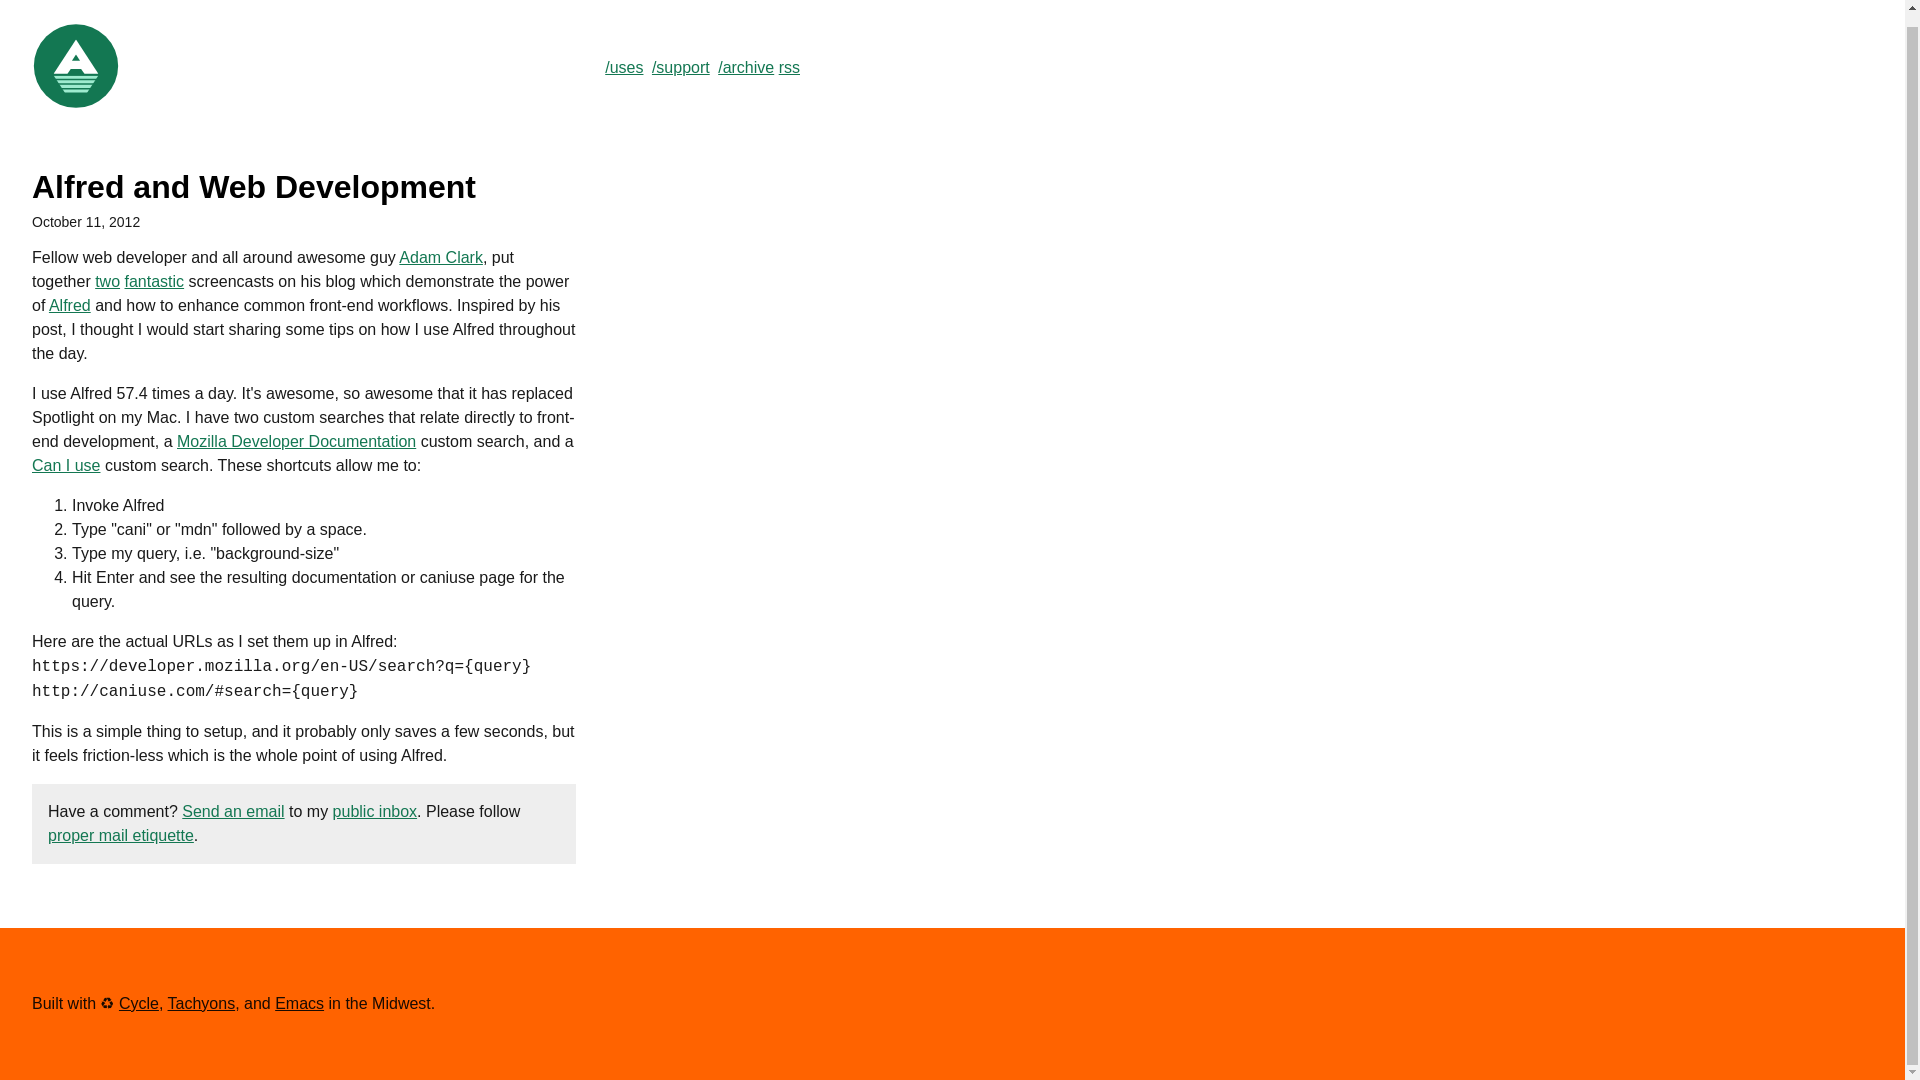 The height and width of the screenshot is (1080, 1920). Describe the element at coordinates (441, 257) in the screenshot. I see `Adam Clark` at that location.